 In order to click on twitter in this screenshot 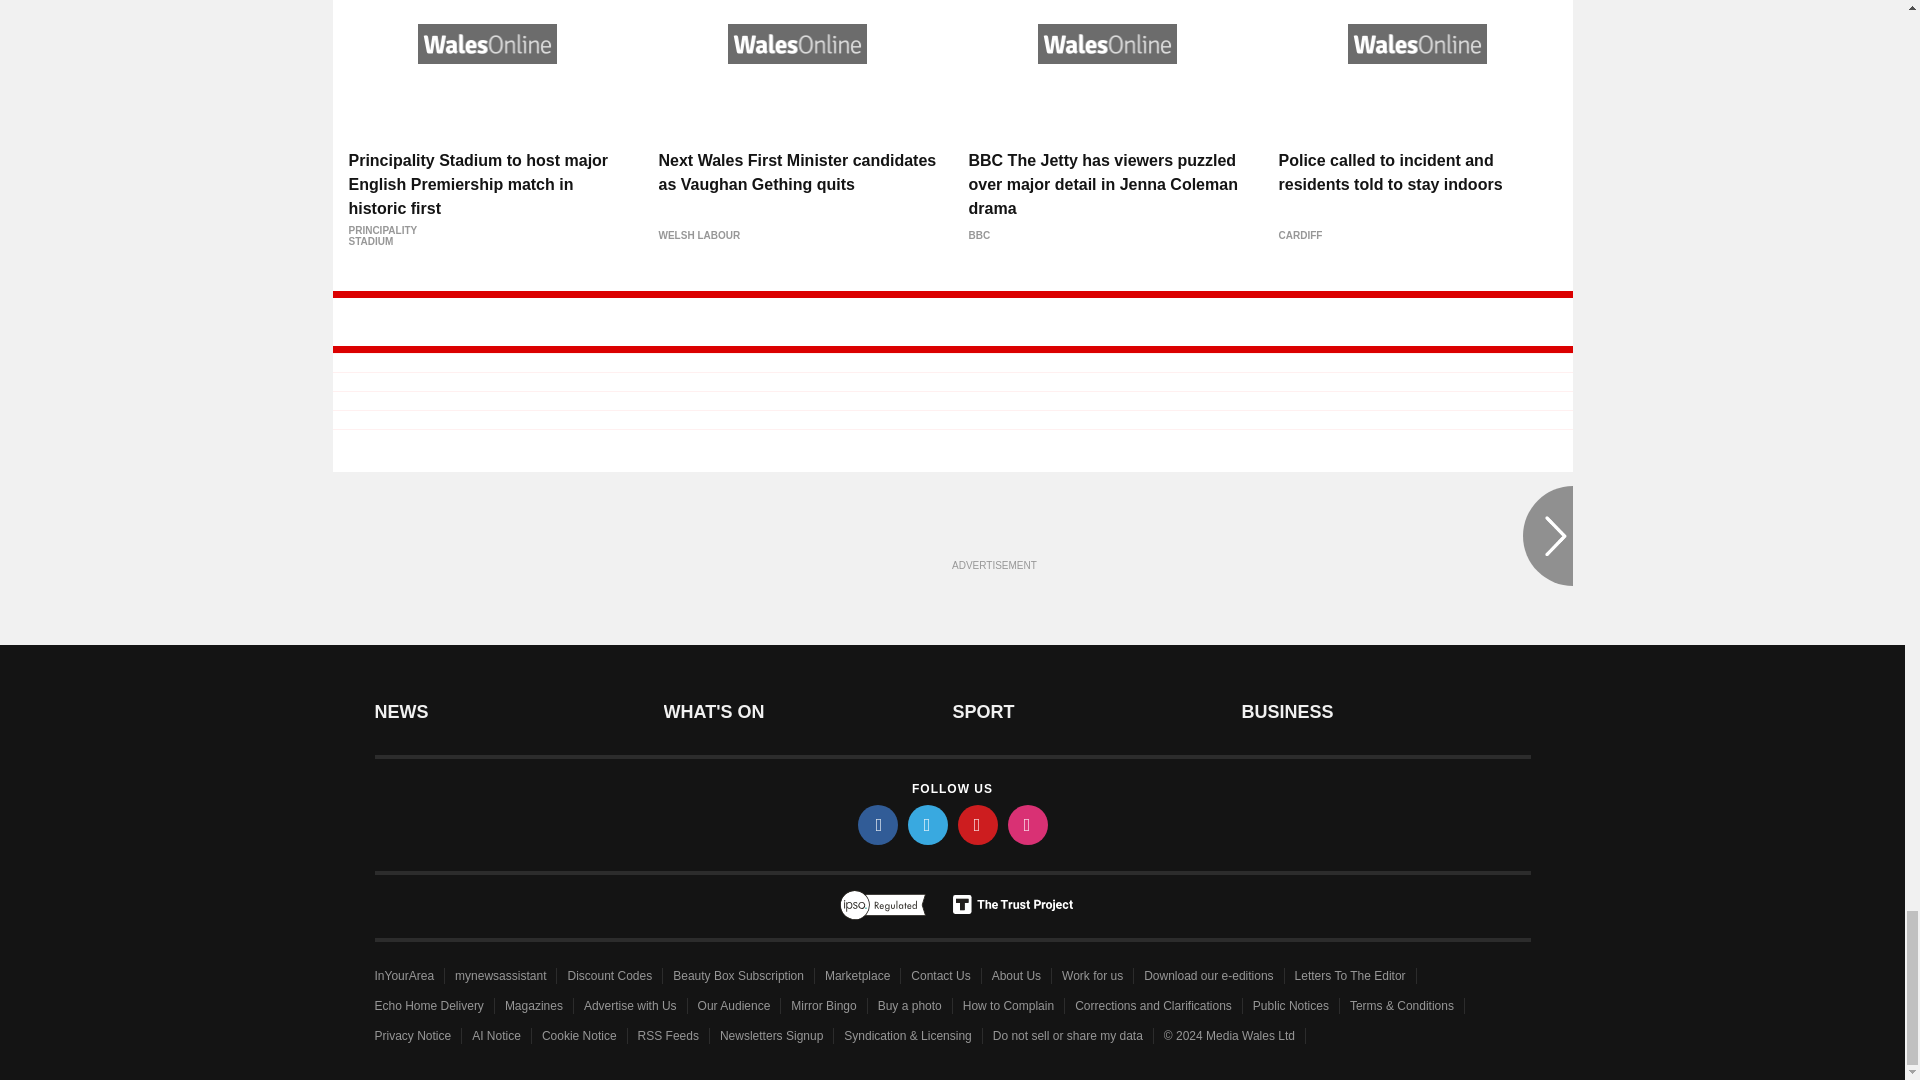, I will do `click(928, 824)`.